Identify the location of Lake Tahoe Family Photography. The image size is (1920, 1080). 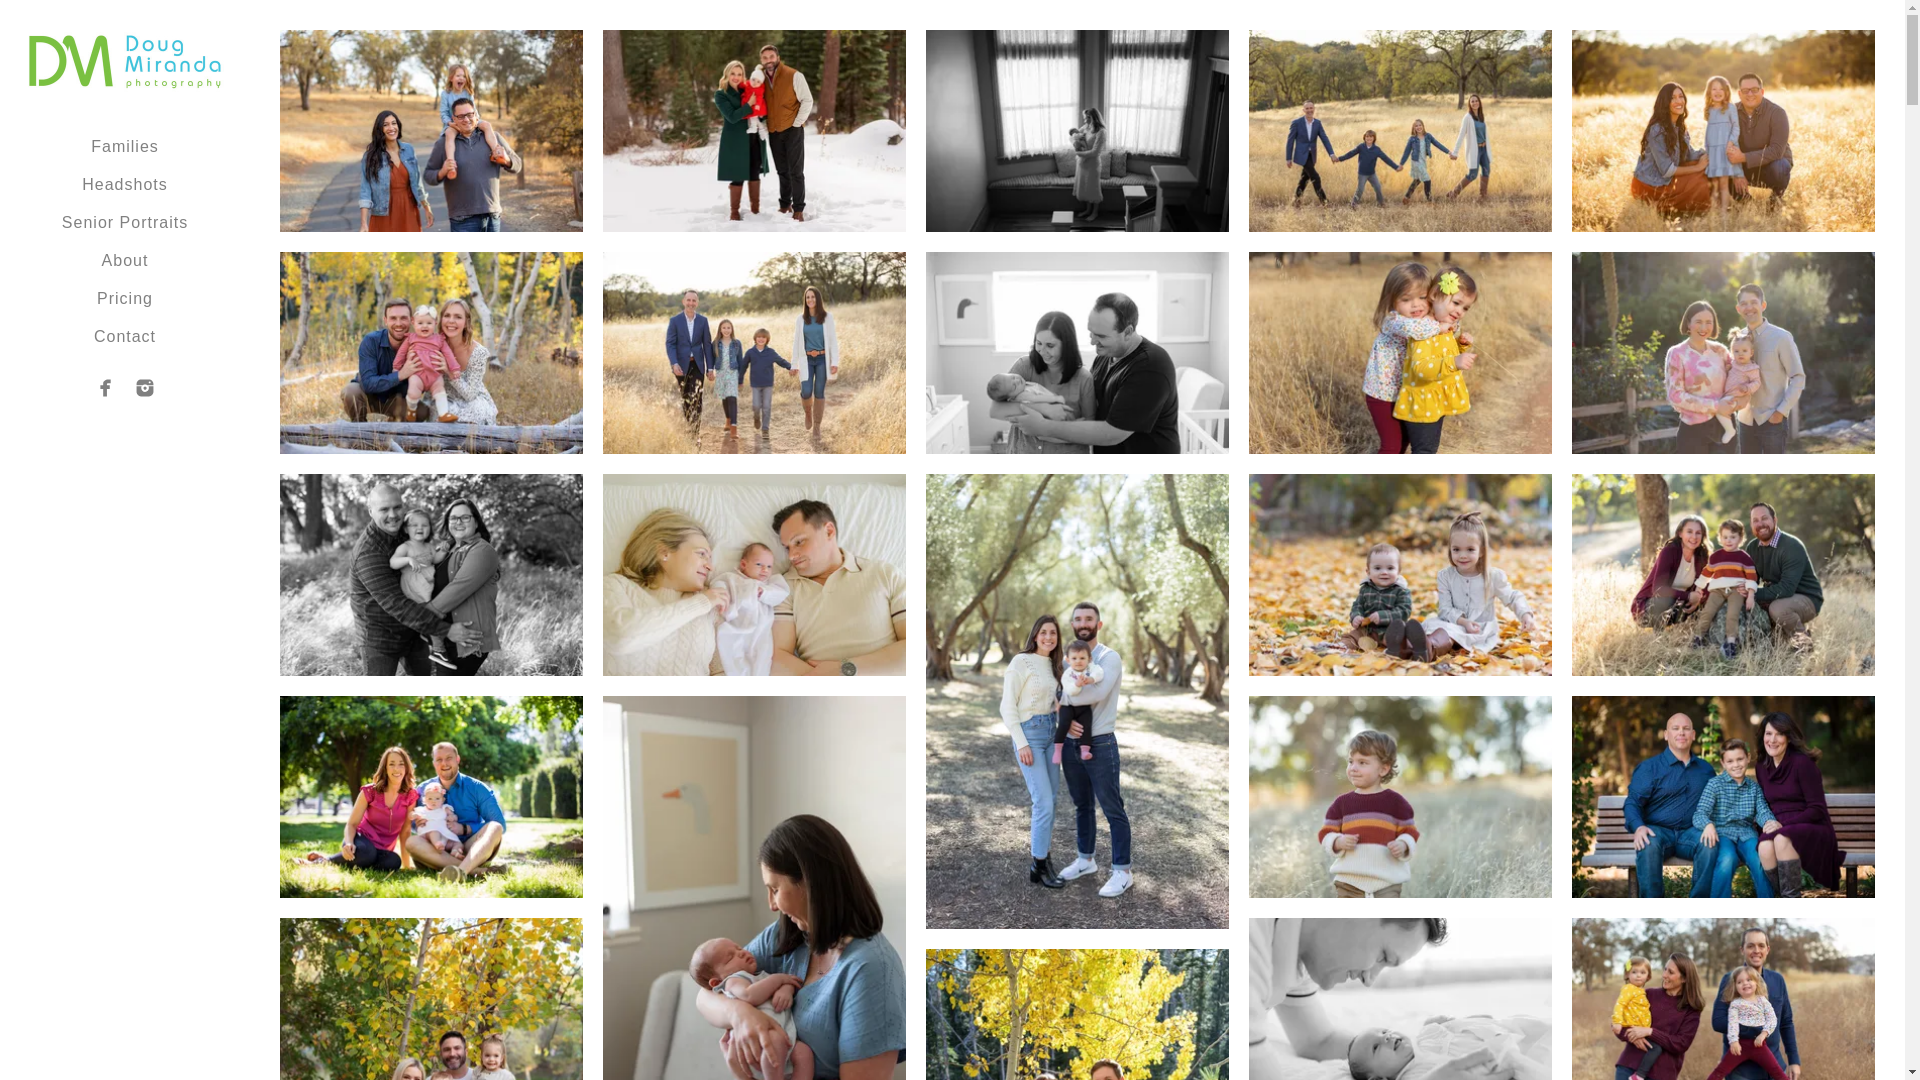
(432, 352).